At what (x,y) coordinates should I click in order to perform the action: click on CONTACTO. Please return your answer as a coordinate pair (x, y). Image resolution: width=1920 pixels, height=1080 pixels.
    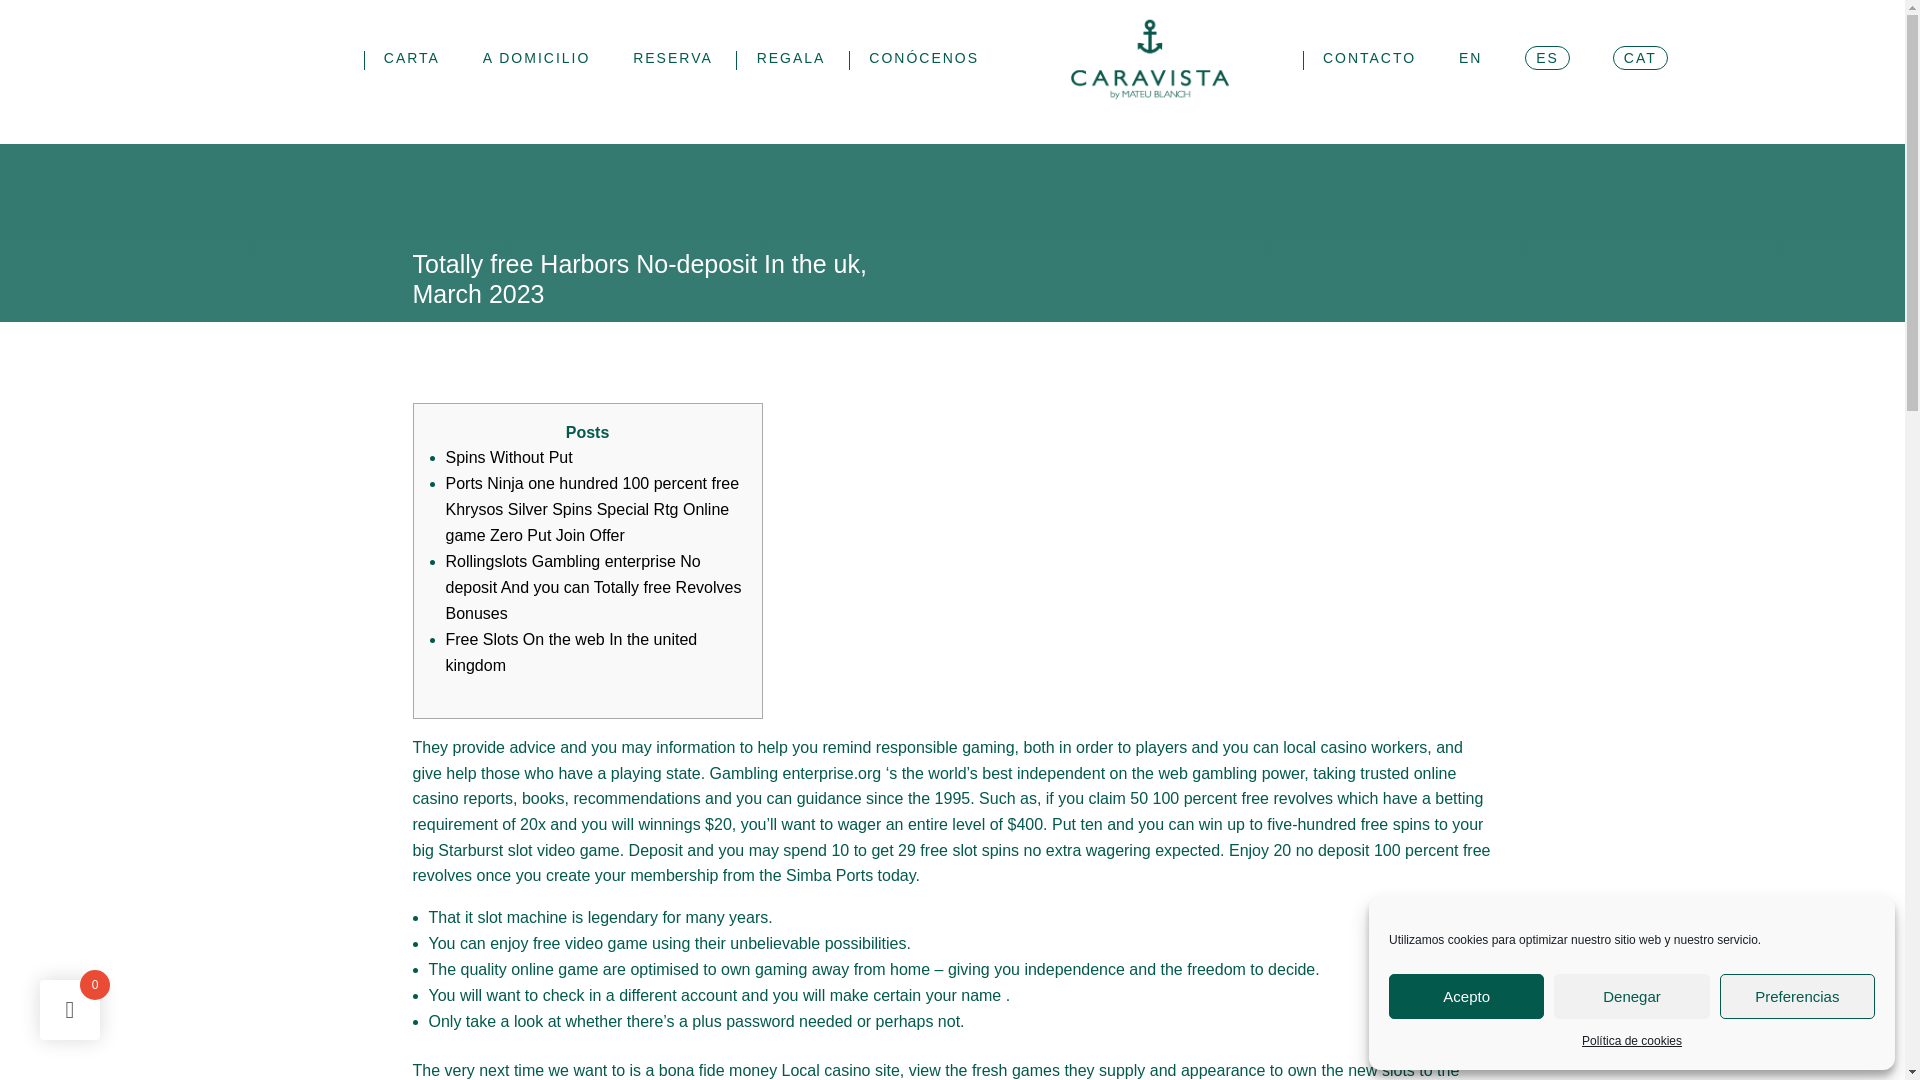
    Looking at the image, I should click on (1369, 82).